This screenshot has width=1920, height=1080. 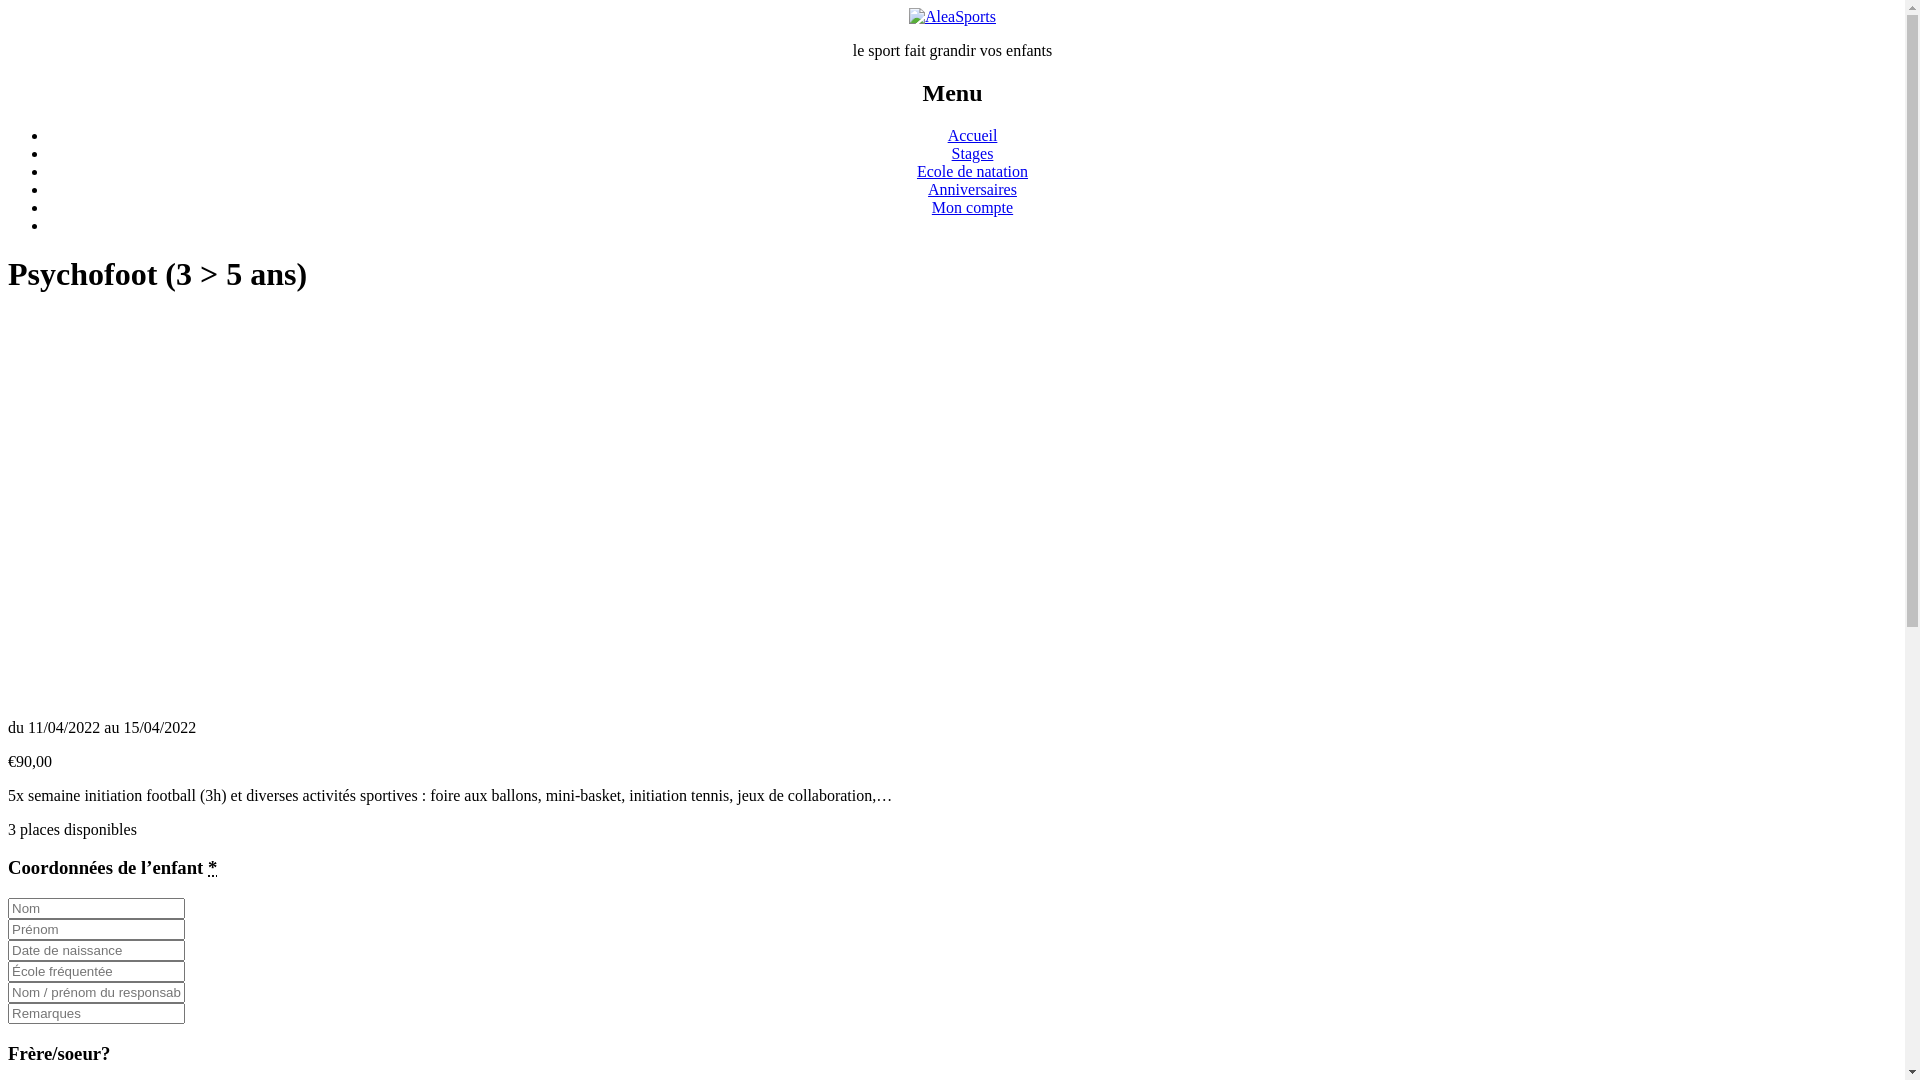 What do you see at coordinates (973, 136) in the screenshot?
I see `Accueil` at bounding box center [973, 136].